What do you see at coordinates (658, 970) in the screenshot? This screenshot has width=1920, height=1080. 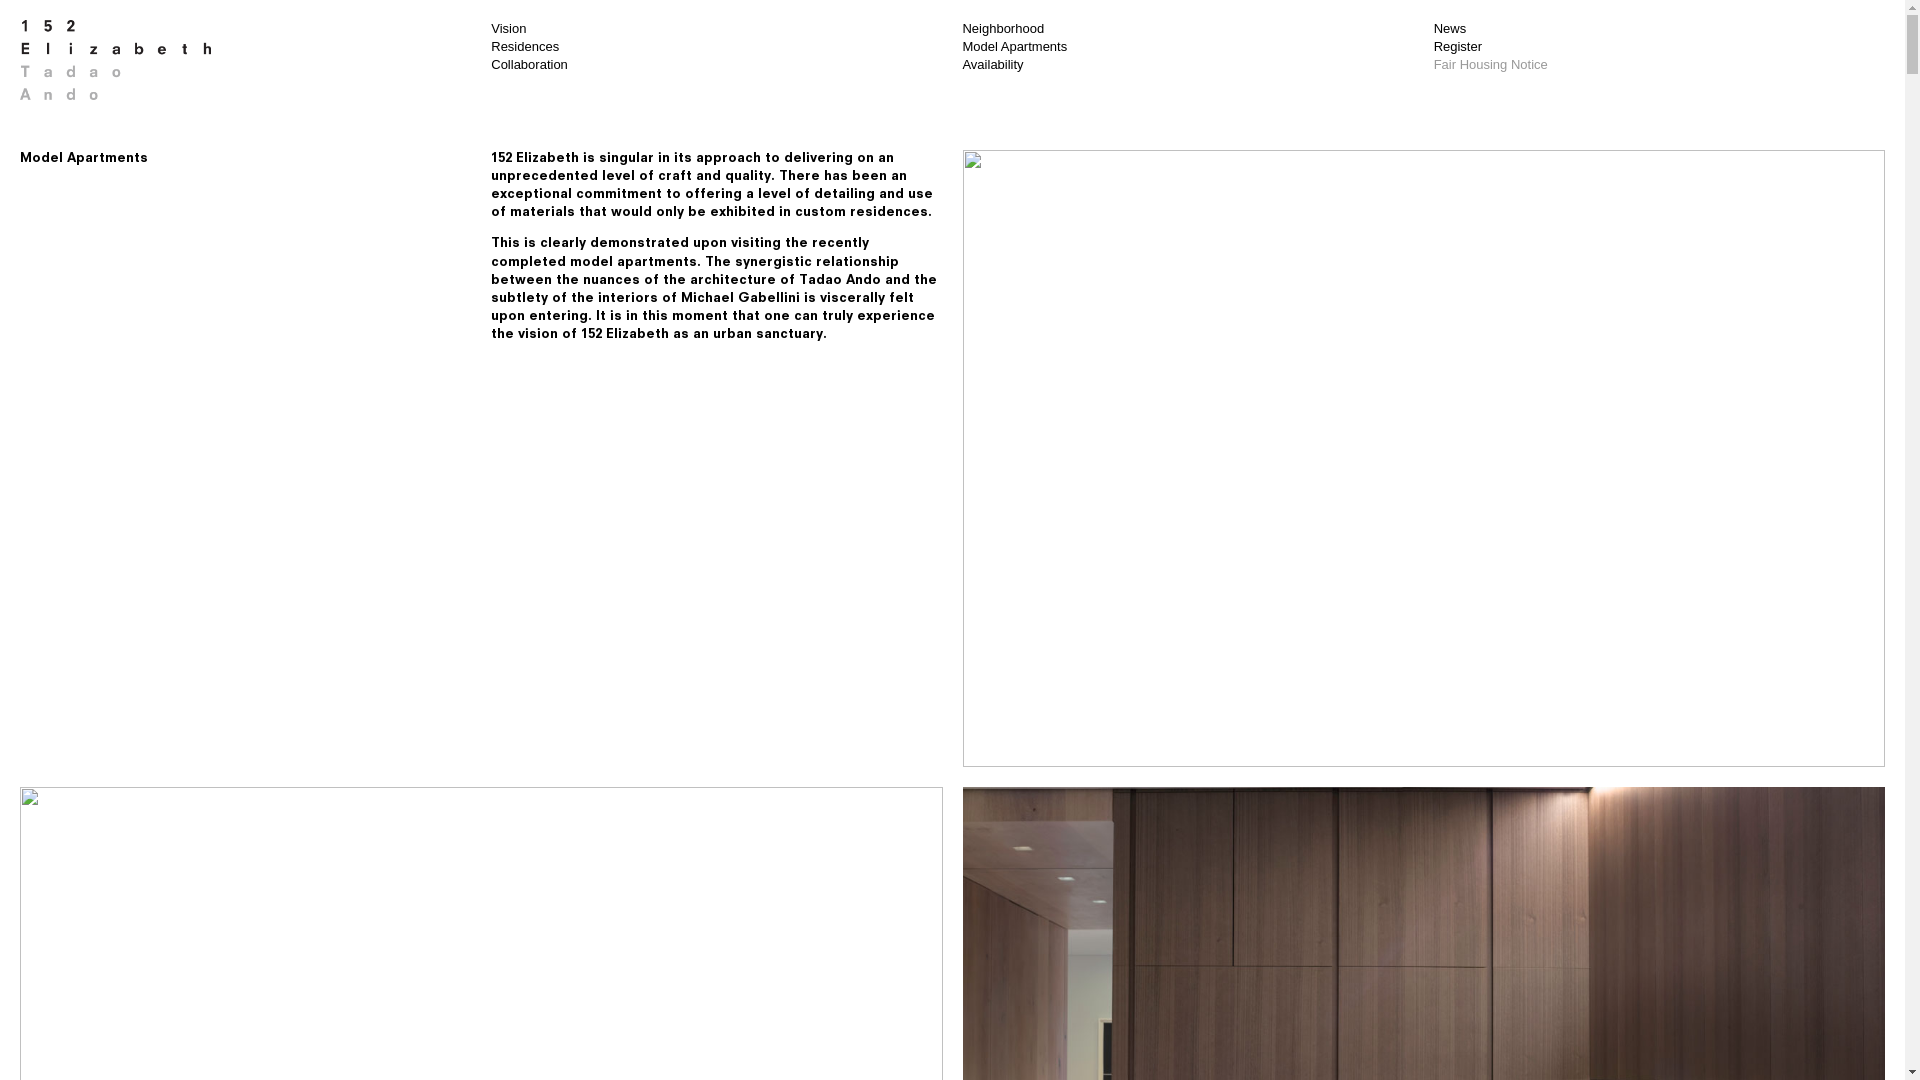 I see `press@152elizabethst.com` at bounding box center [658, 970].